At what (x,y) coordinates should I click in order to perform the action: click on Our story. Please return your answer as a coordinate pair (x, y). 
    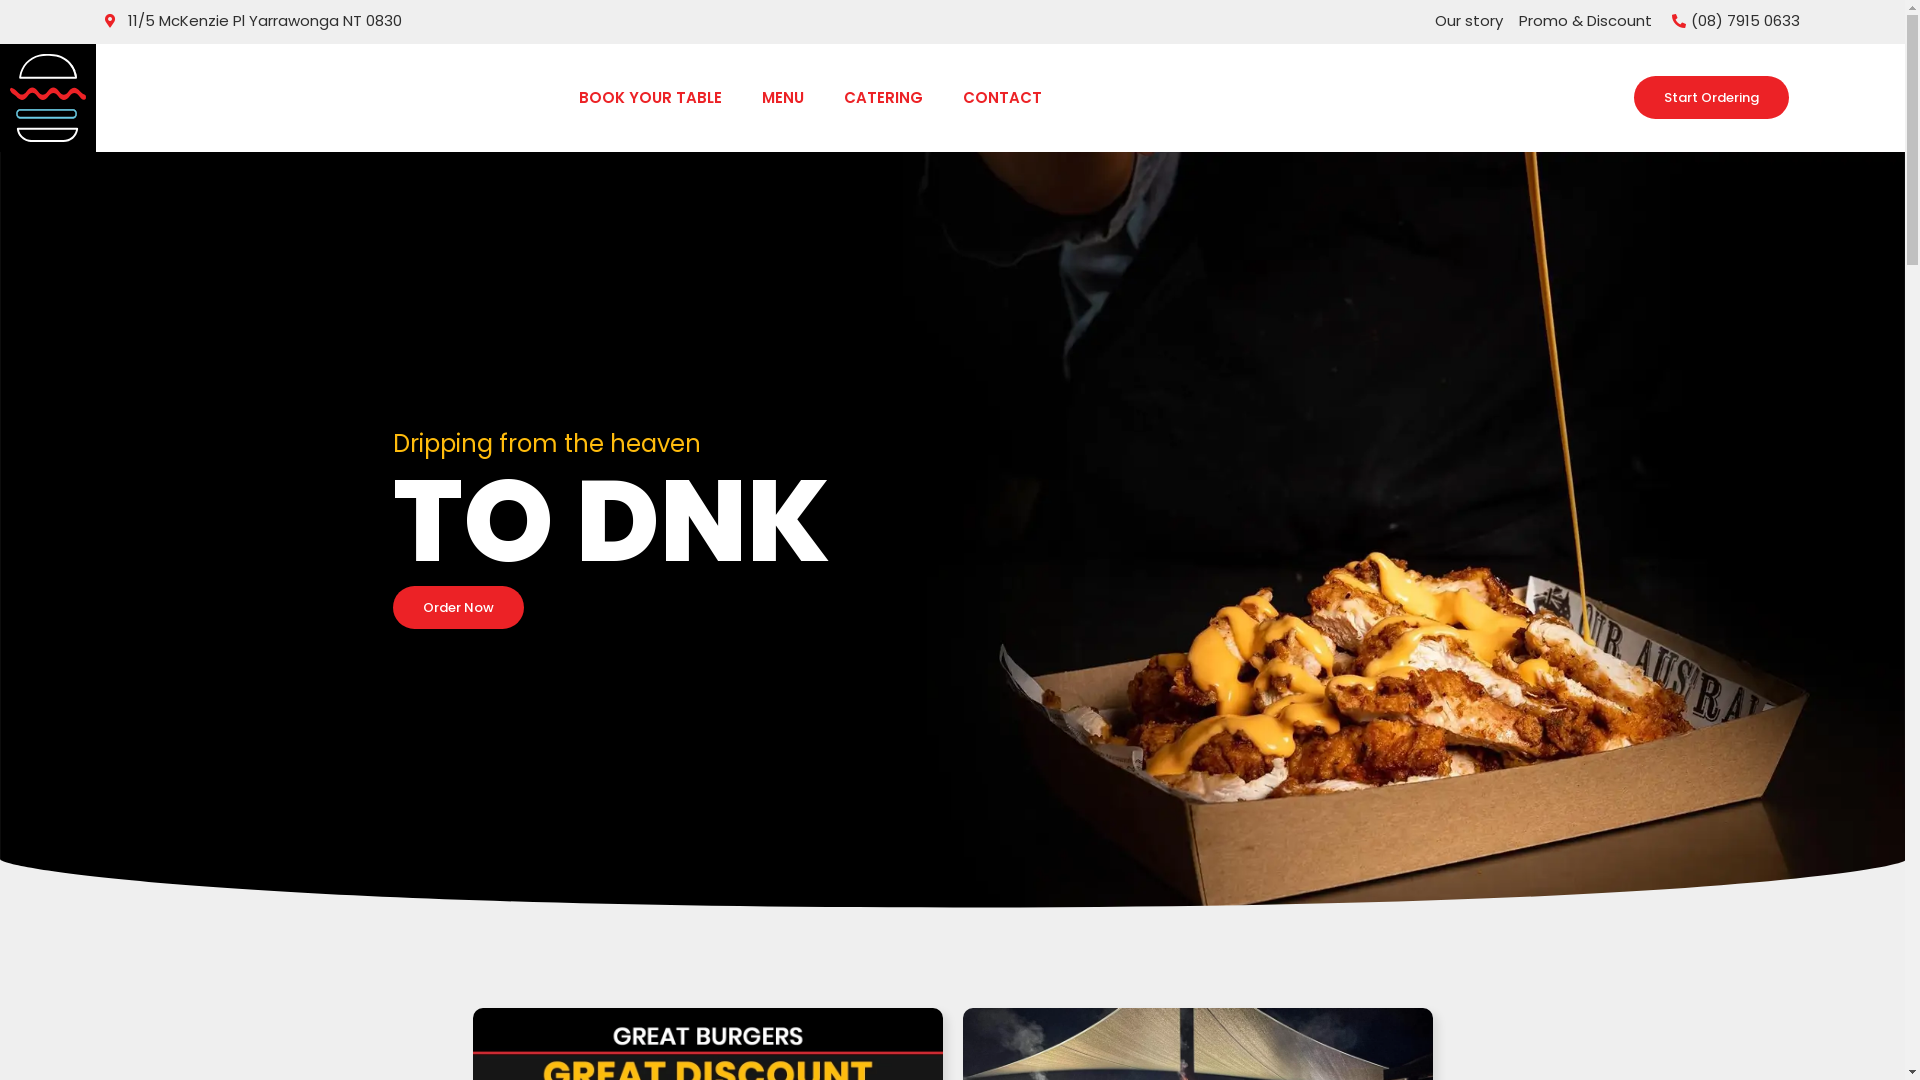
    Looking at the image, I should click on (1469, 22).